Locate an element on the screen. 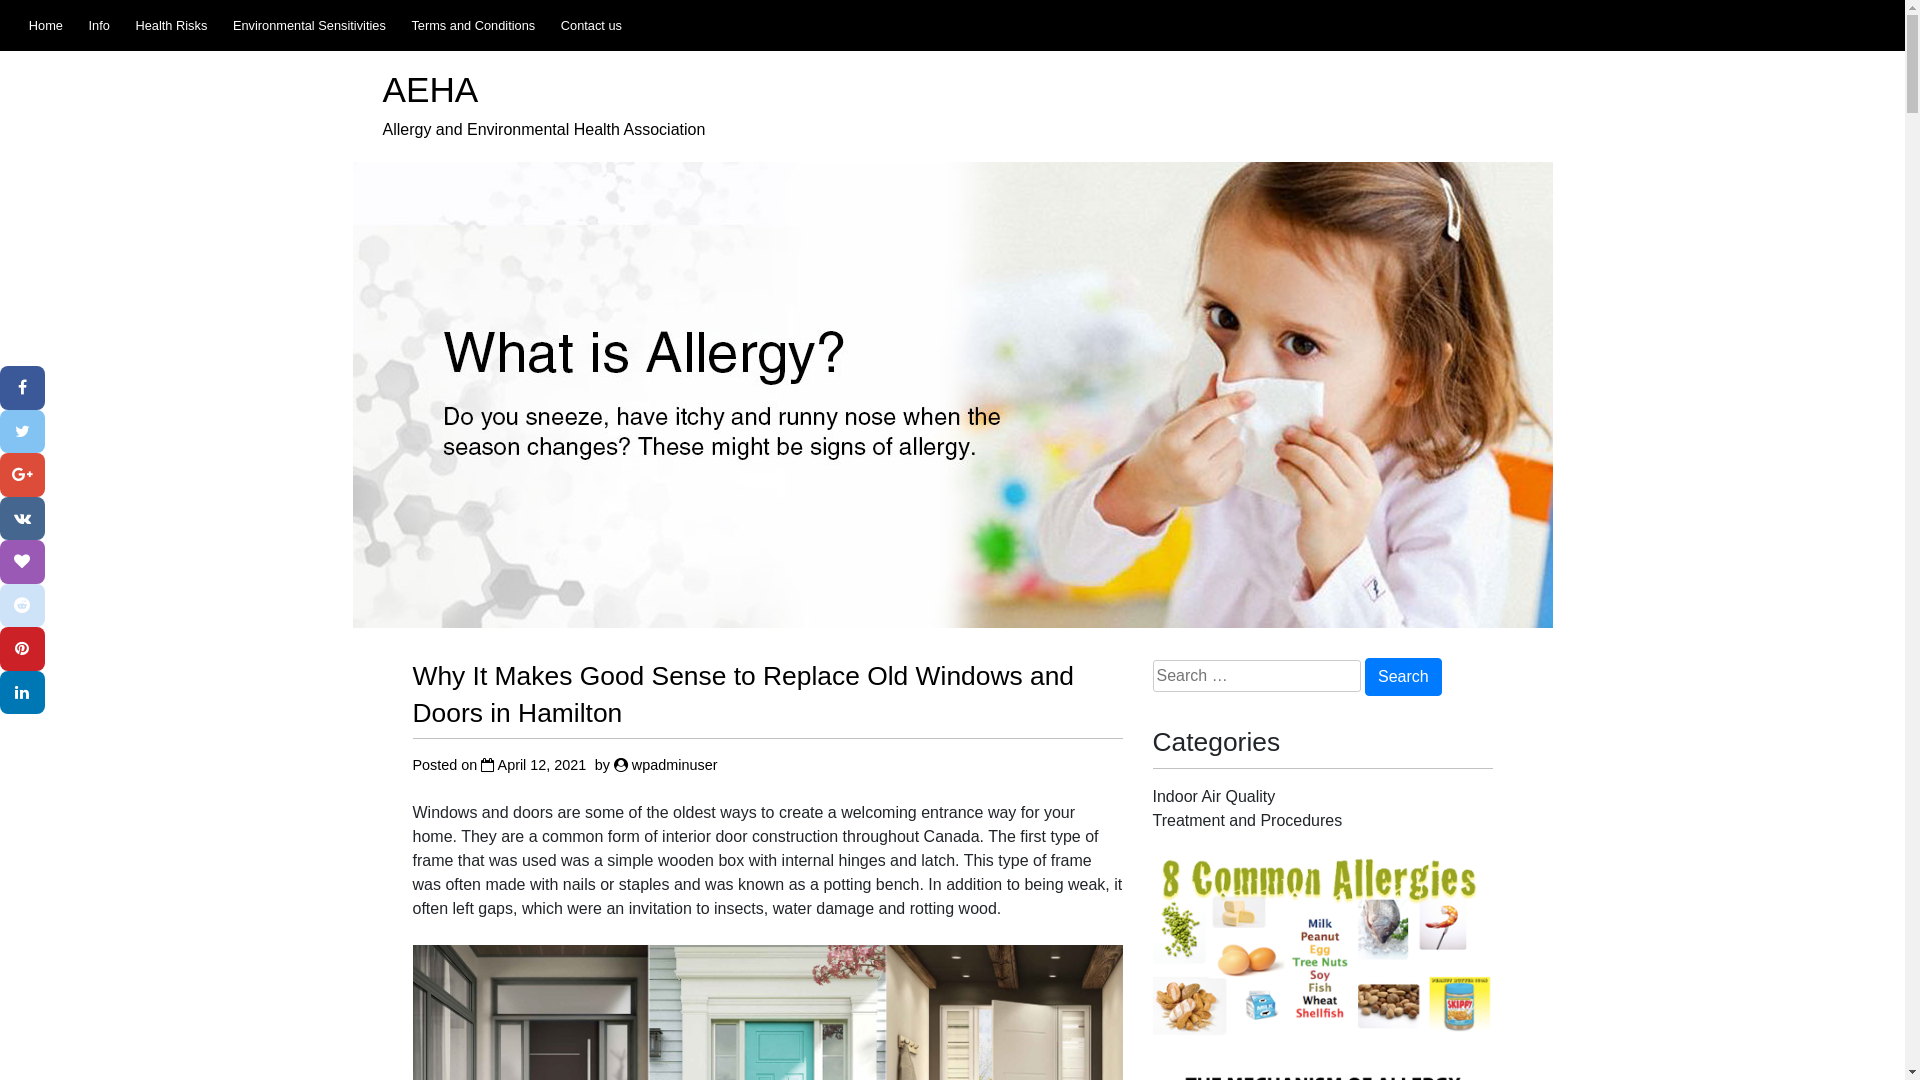 This screenshot has height=1080, width=1920. Linkedin is located at coordinates (22, 693).